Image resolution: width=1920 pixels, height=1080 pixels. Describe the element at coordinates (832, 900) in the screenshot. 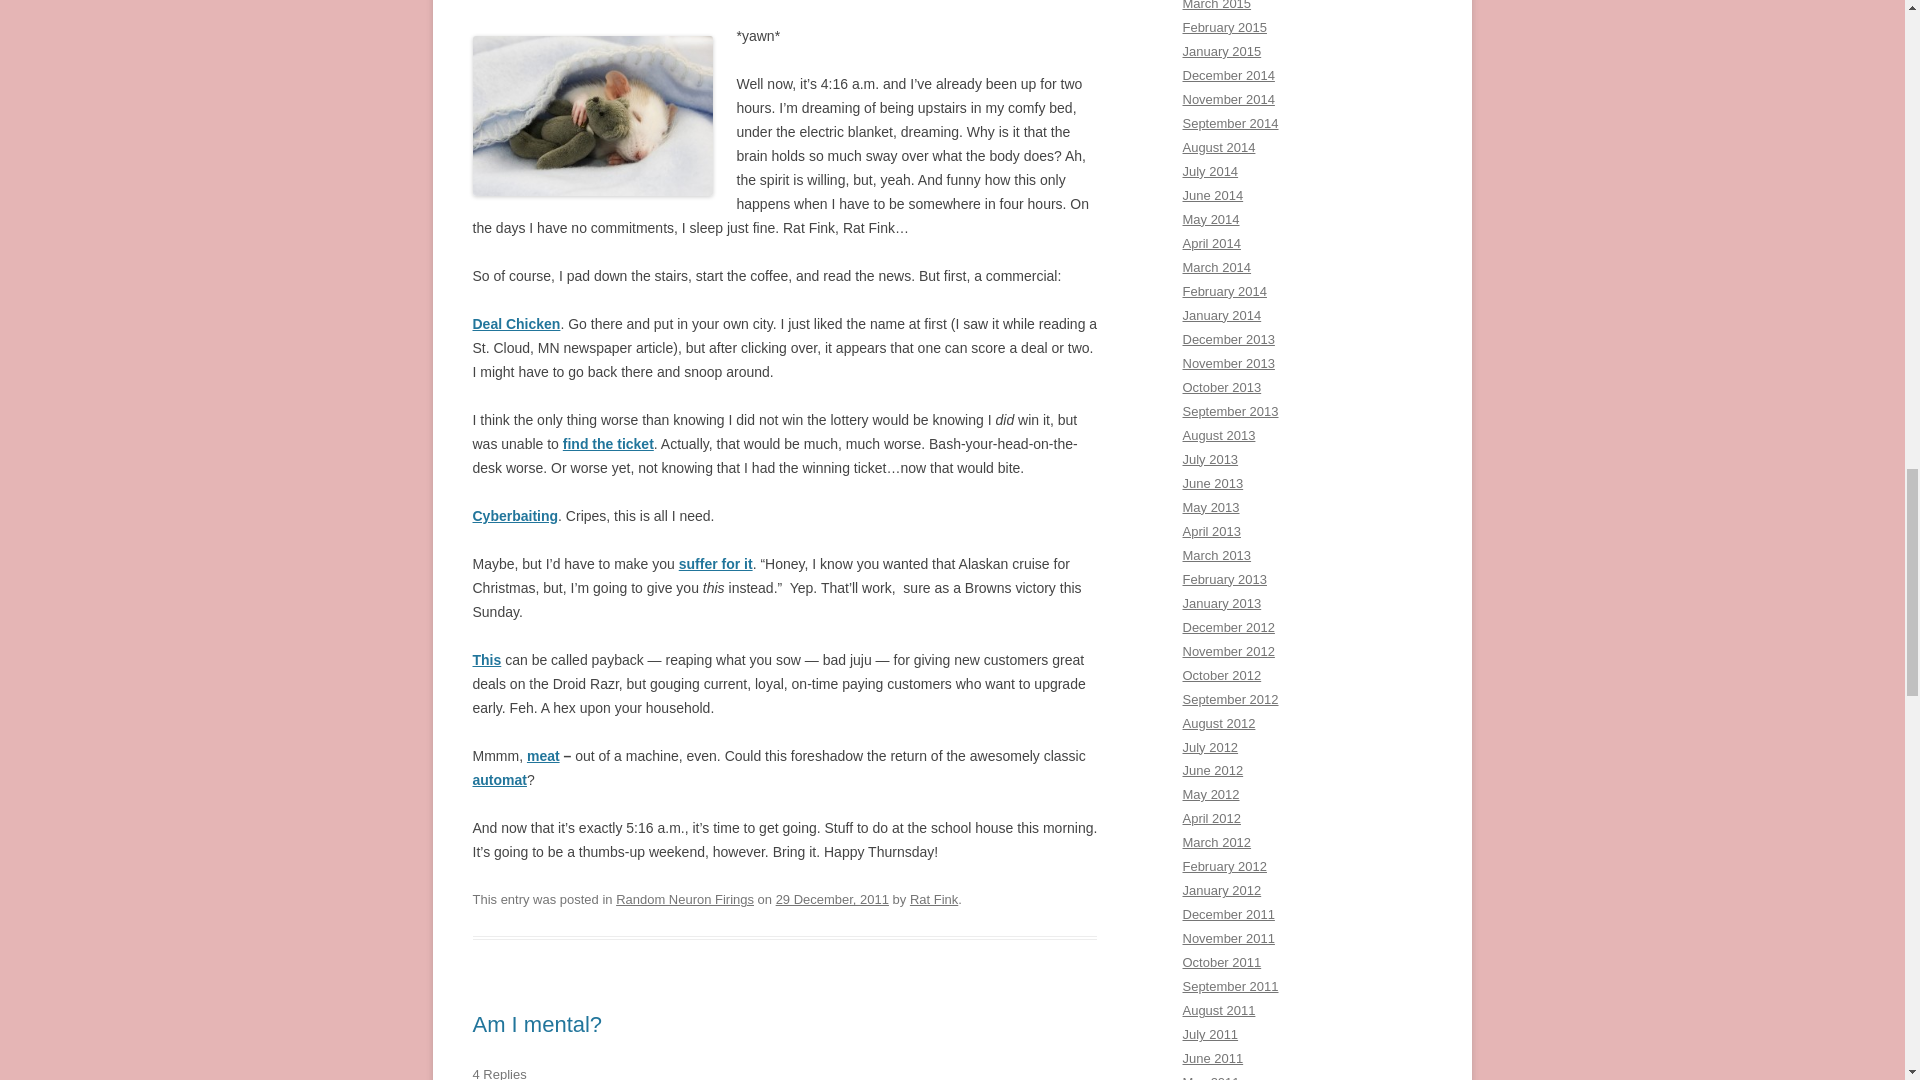

I see `29 December, 2011` at that location.